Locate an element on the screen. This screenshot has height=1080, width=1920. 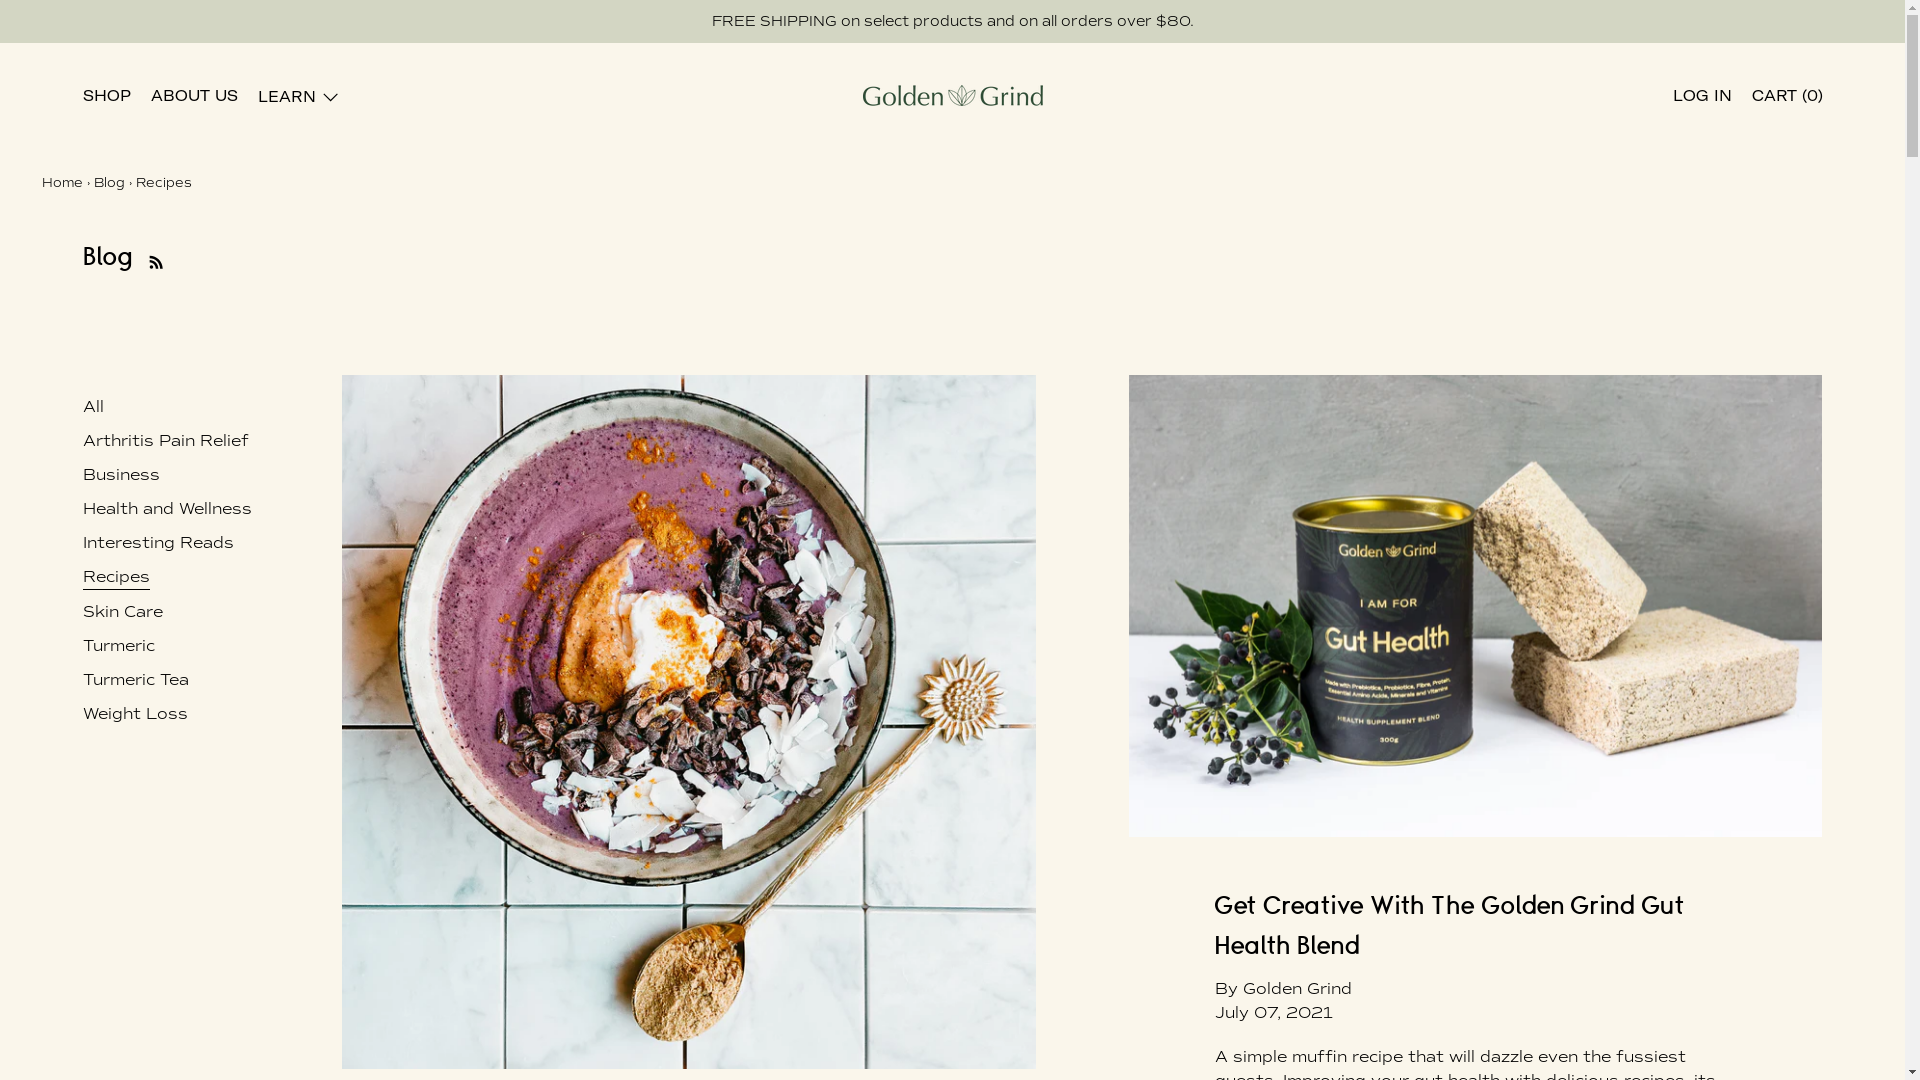
Home is located at coordinates (62, 183).